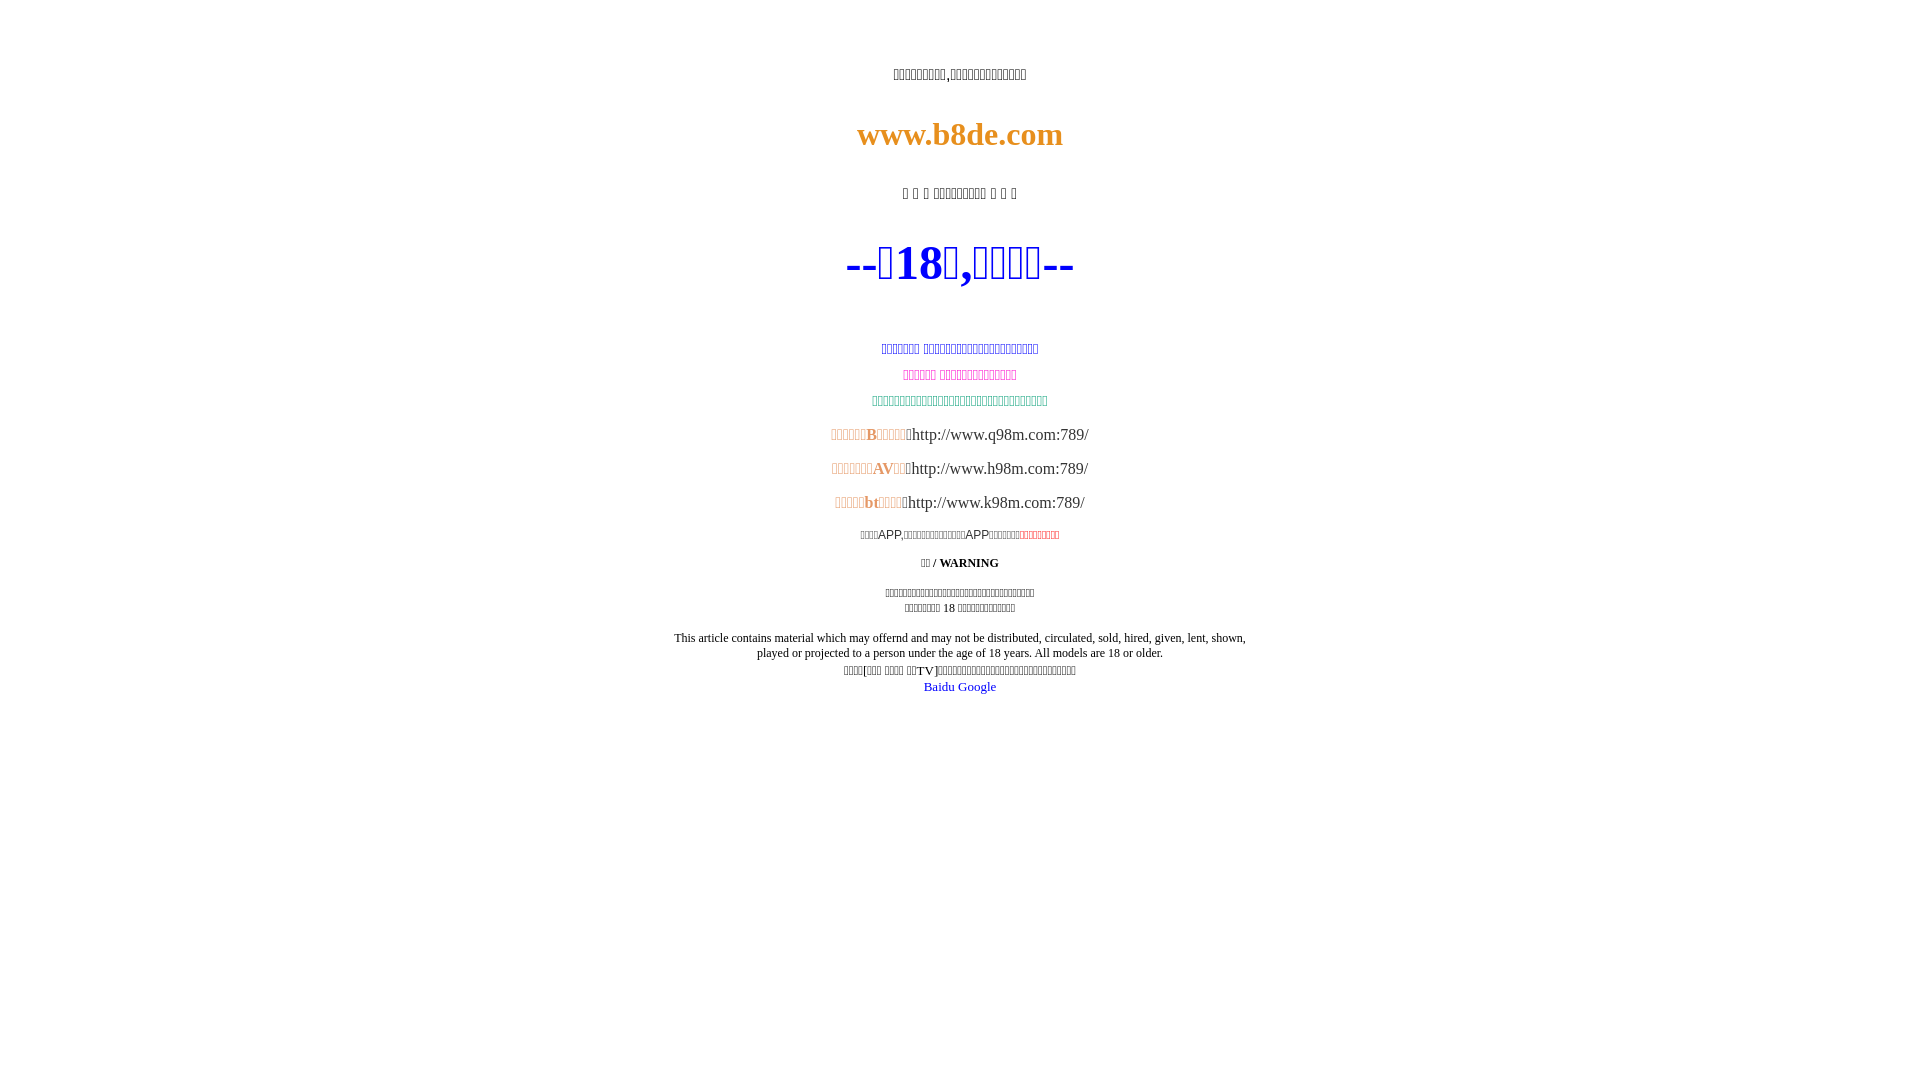 Image resolution: width=1920 pixels, height=1080 pixels. Describe the element at coordinates (940, 686) in the screenshot. I see `Baidu` at that location.